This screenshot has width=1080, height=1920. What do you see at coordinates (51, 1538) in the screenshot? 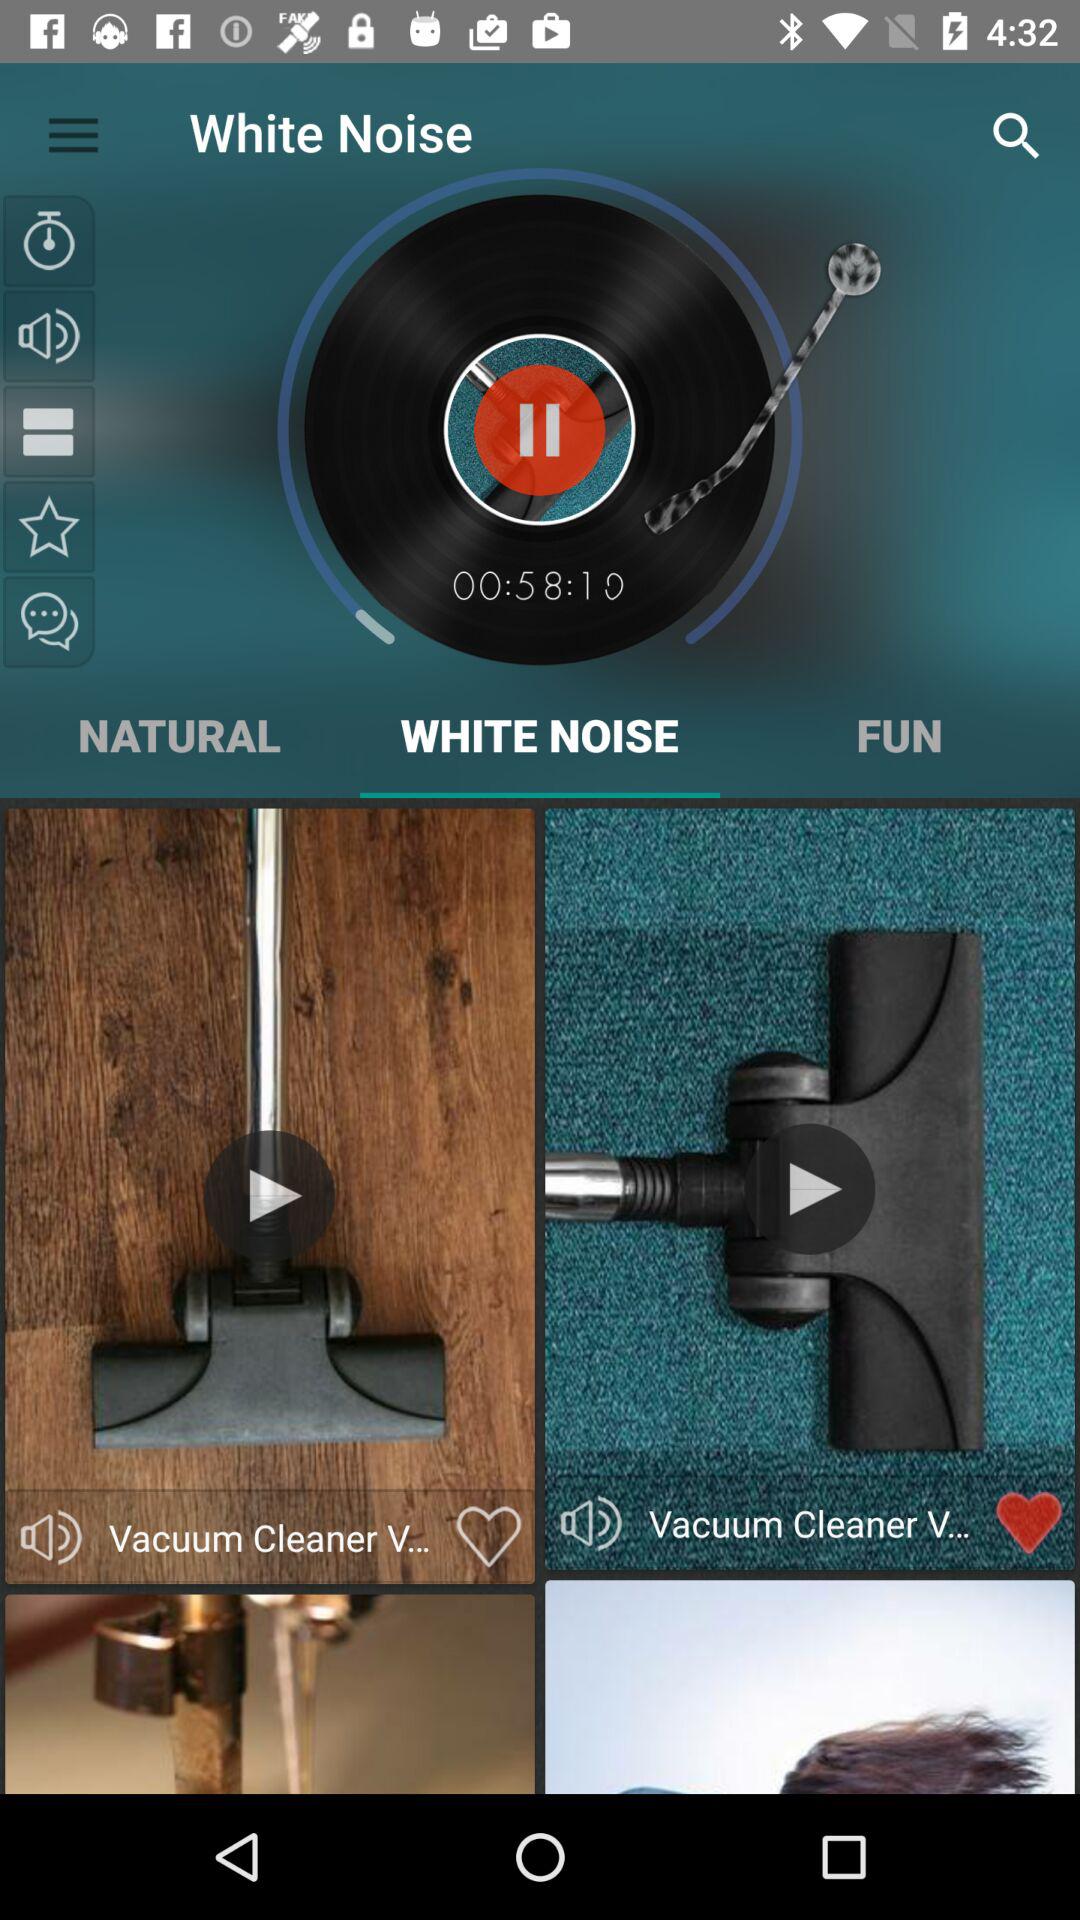
I see `toggle volume` at bounding box center [51, 1538].